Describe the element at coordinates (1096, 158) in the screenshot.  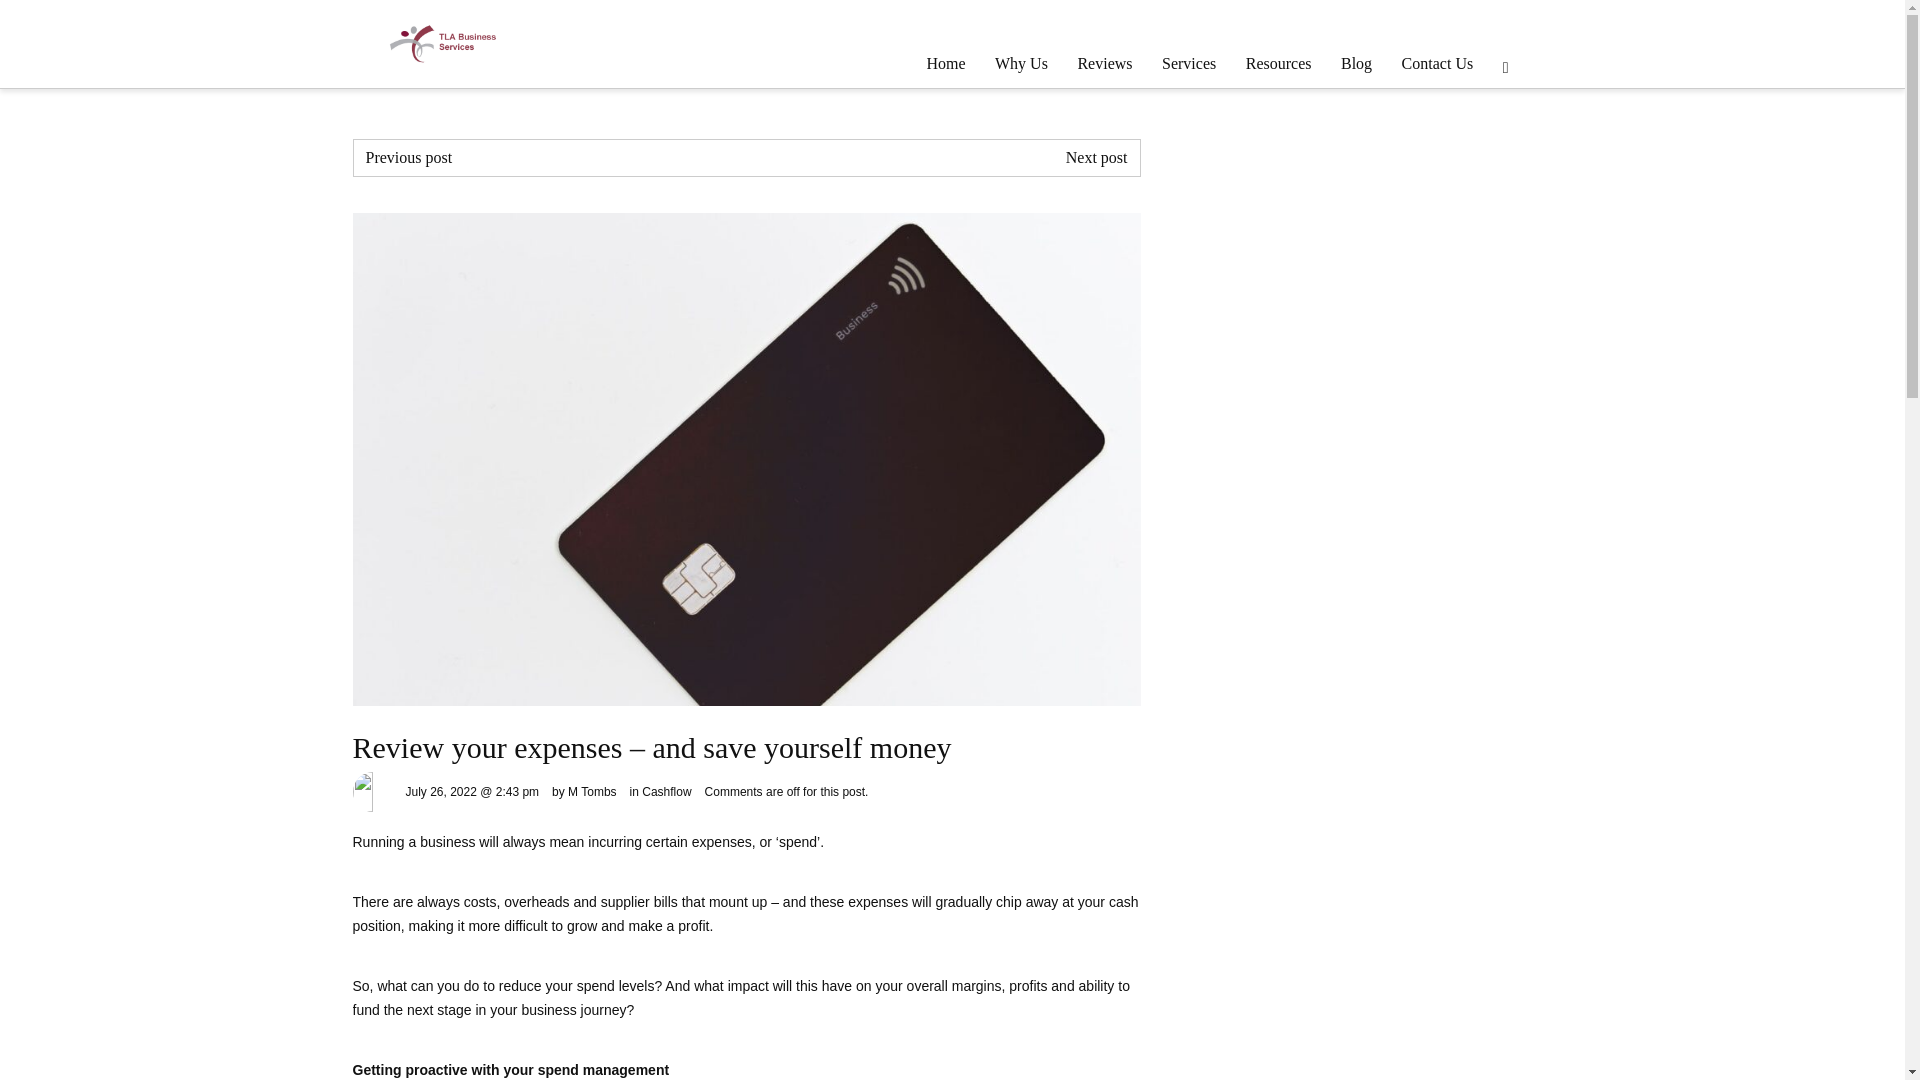
I see `Next post` at that location.